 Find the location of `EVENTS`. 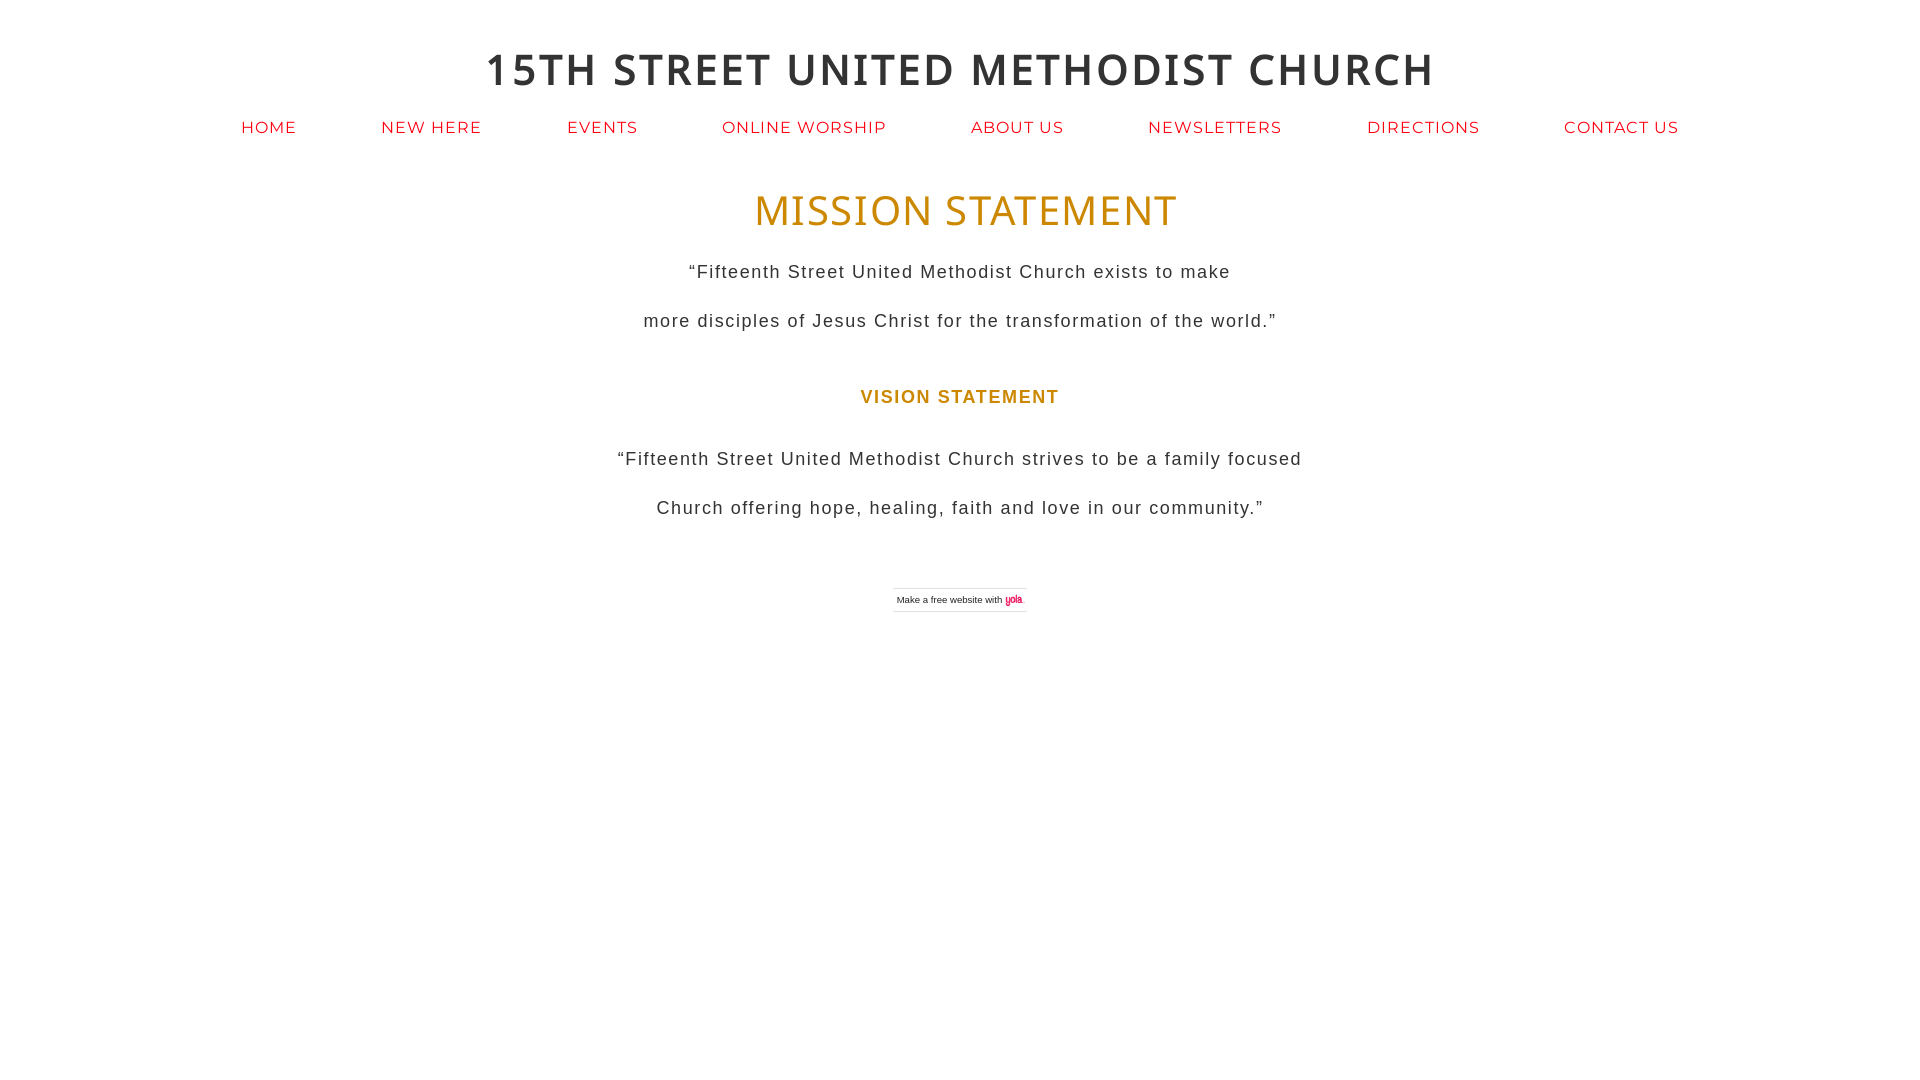

EVENTS is located at coordinates (602, 128).